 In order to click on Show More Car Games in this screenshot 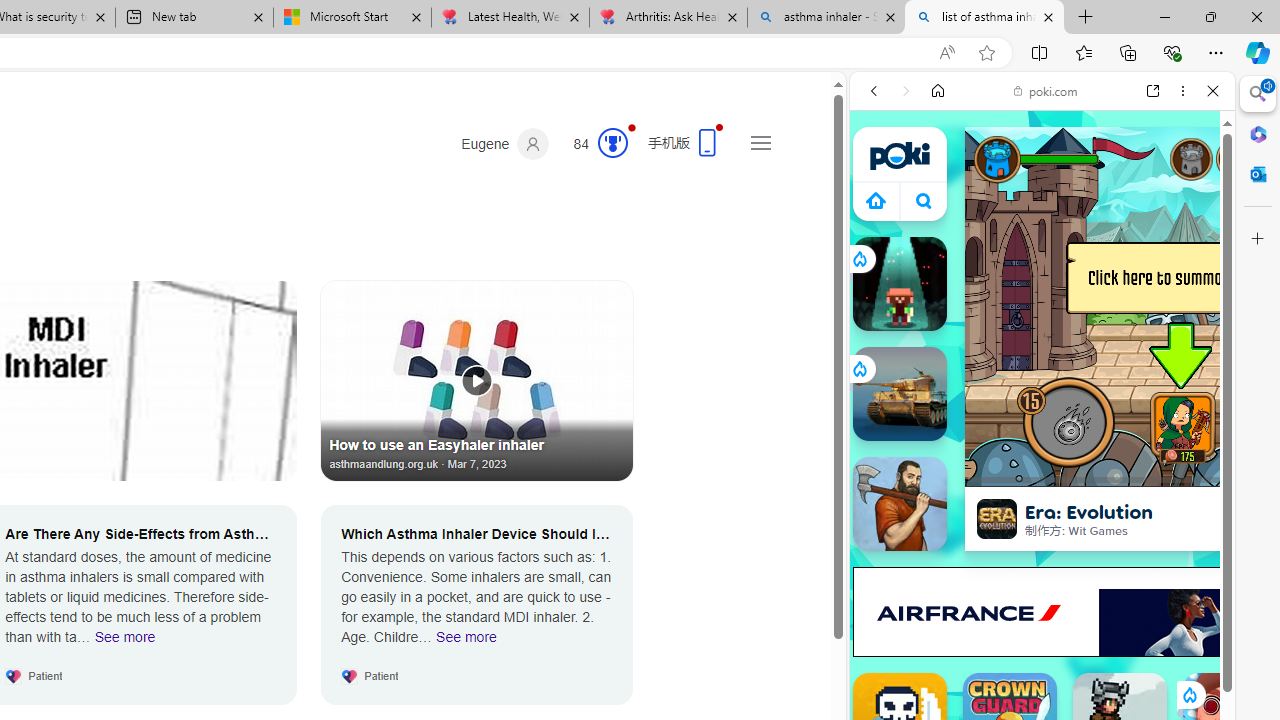, I will do `click(1164, 472)`.